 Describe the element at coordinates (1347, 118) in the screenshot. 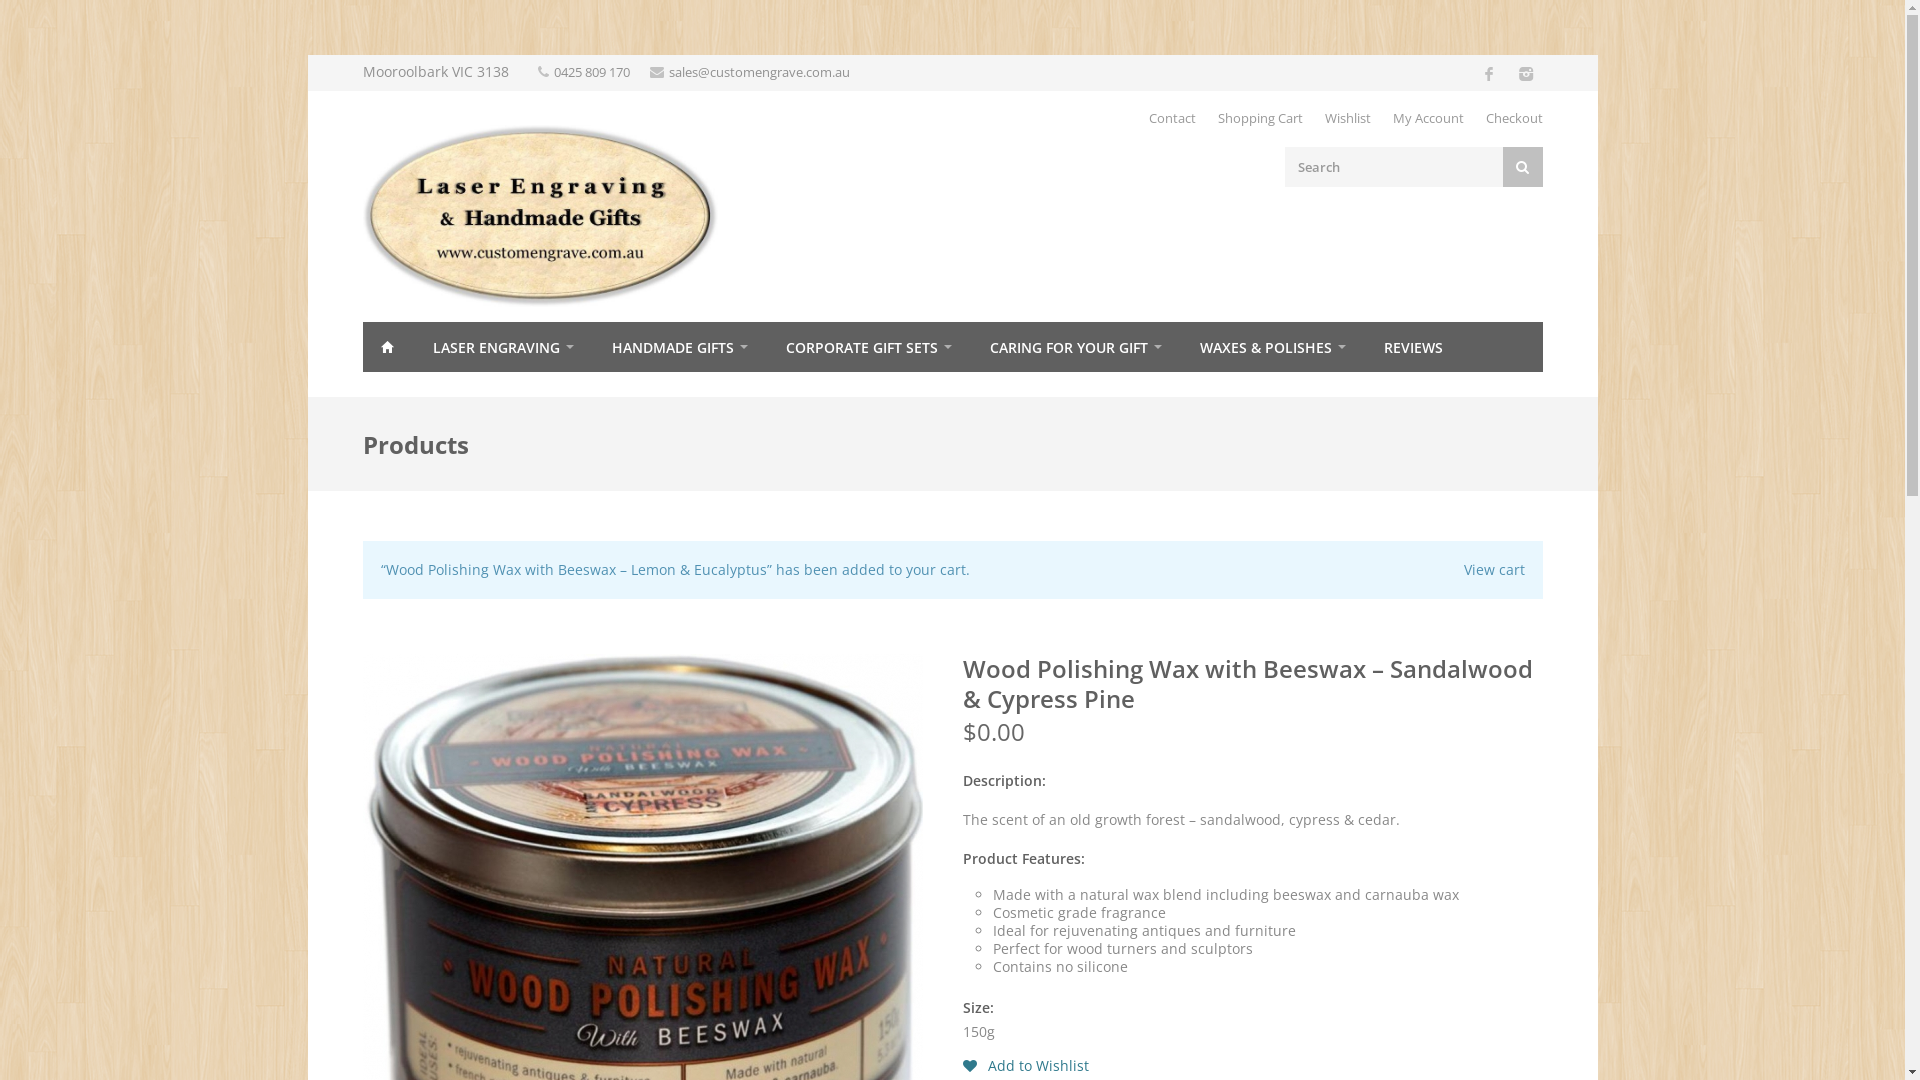

I see `Wishlist` at that location.